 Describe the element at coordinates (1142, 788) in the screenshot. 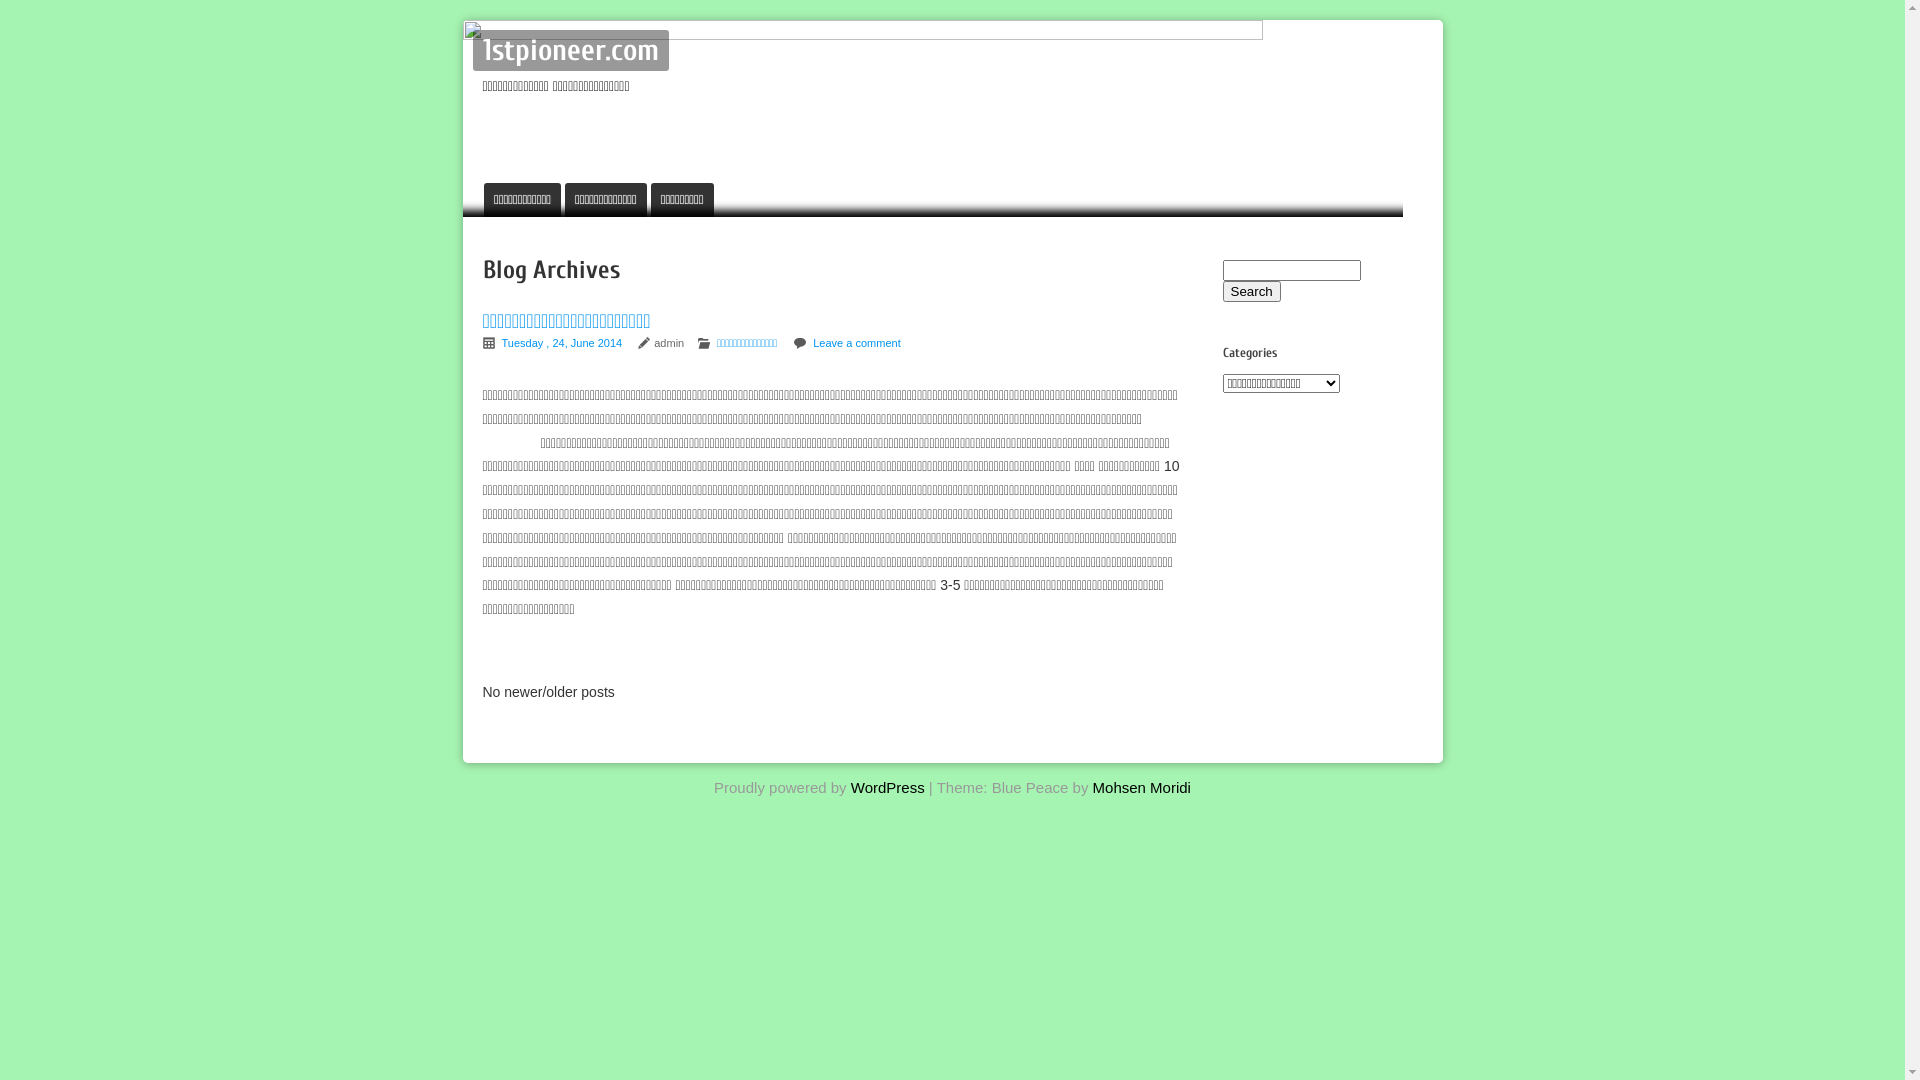

I see `Mohsen Moridi` at that location.